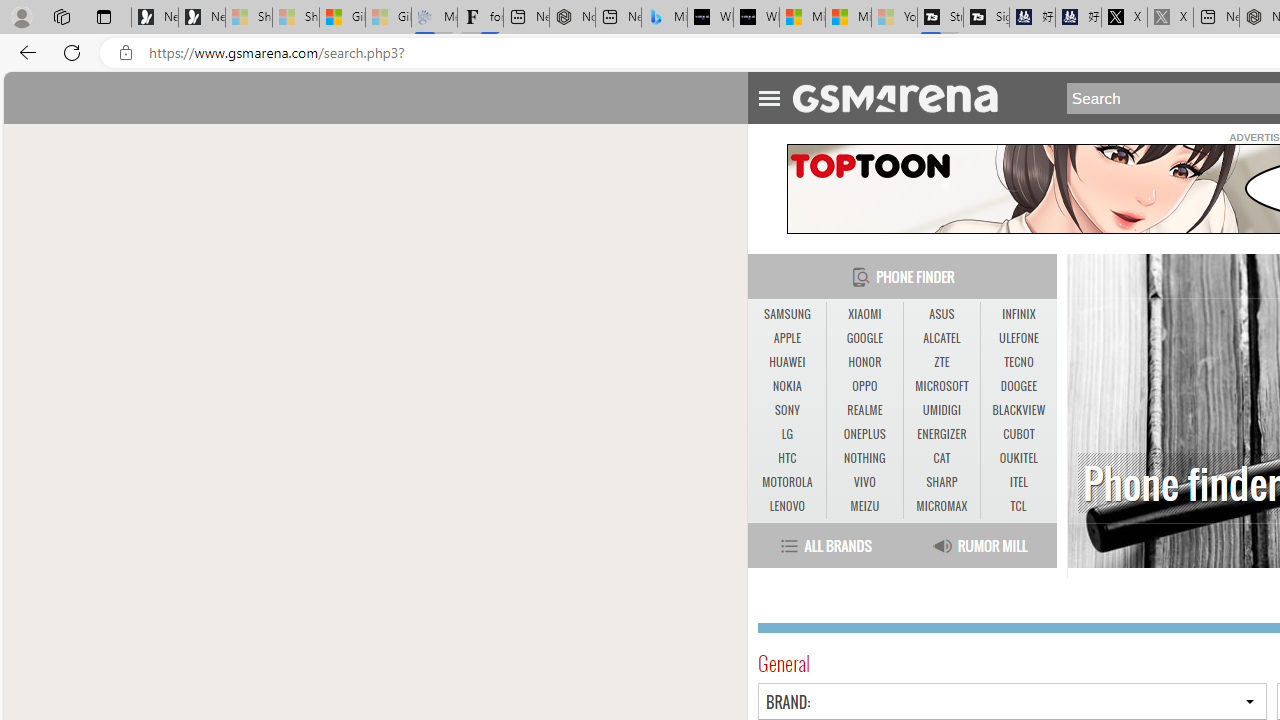 This screenshot has width=1280, height=720. Describe the element at coordinates (941, 434) in the screenshot. I see `ENERGIZER` at that location.